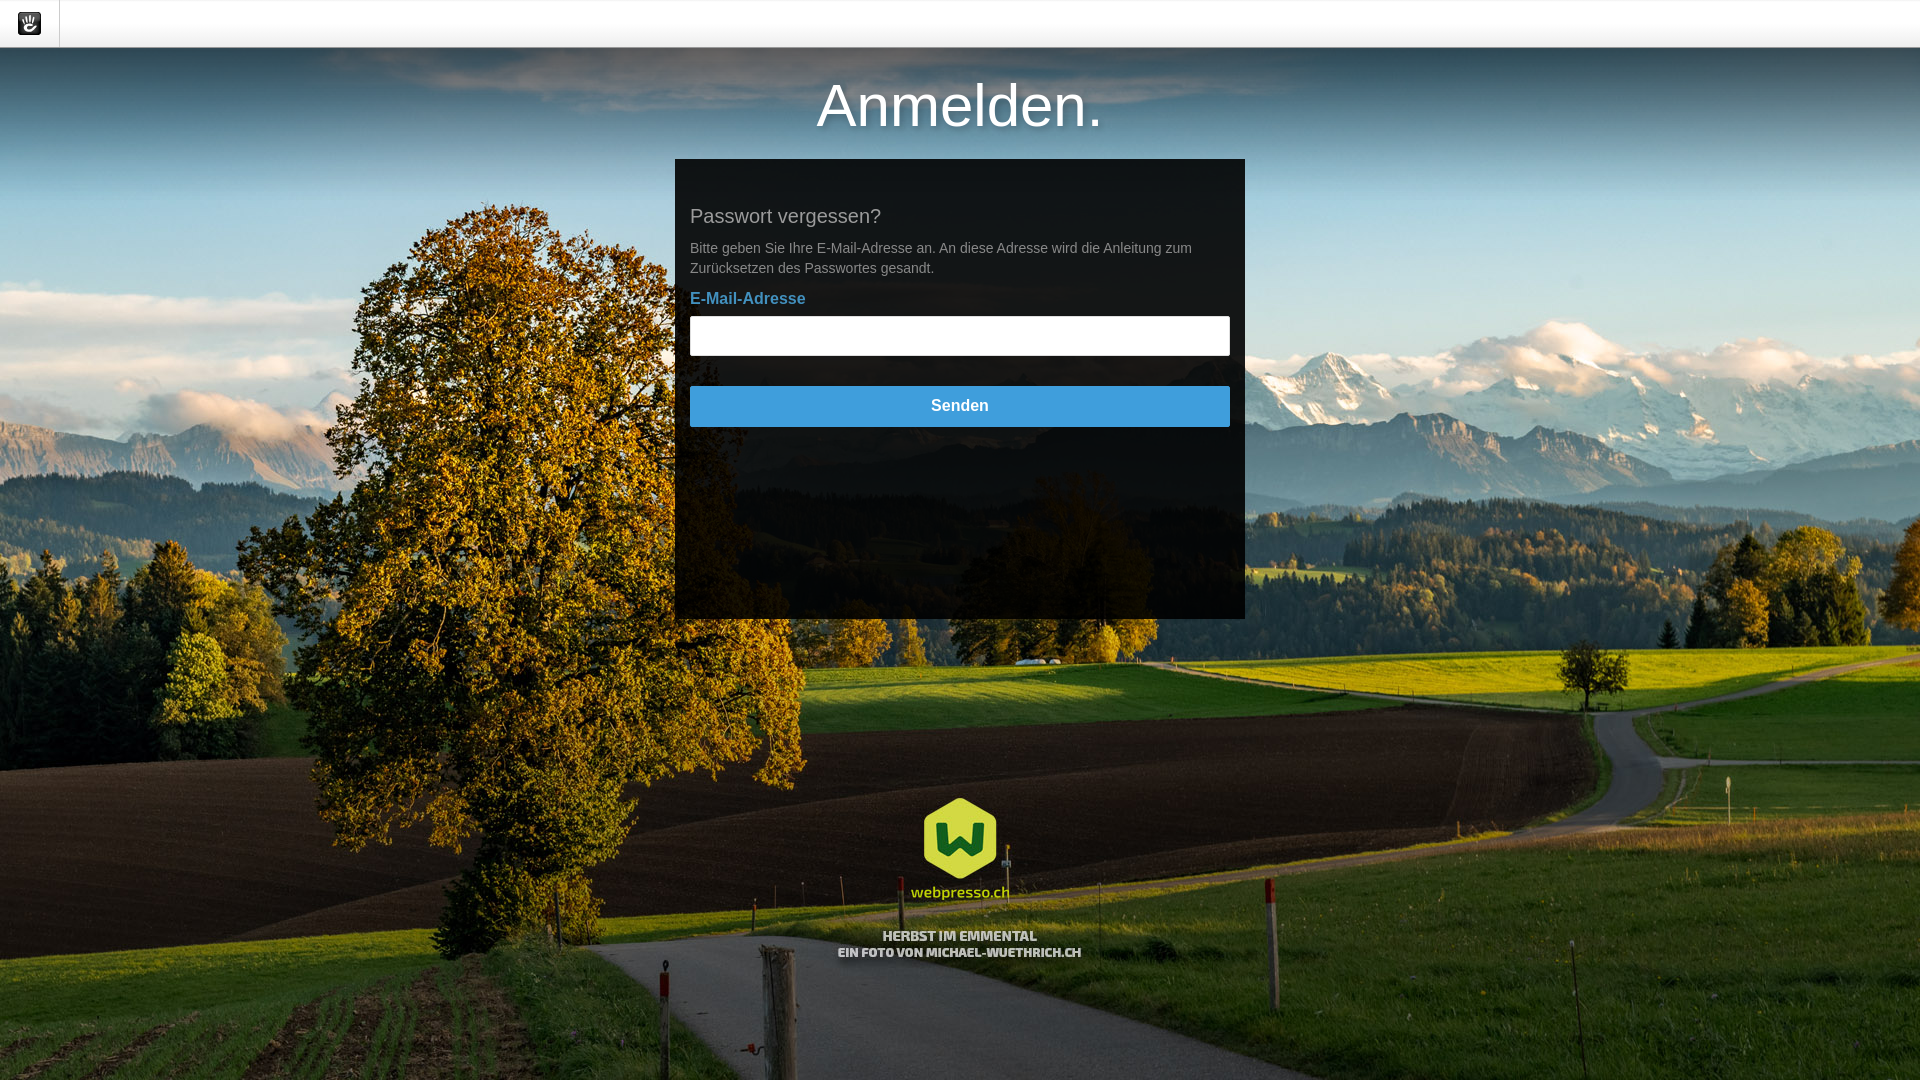 The height and width of the screenshot is (1080, 1920). I want to click on concrete5, so click(30, 24).